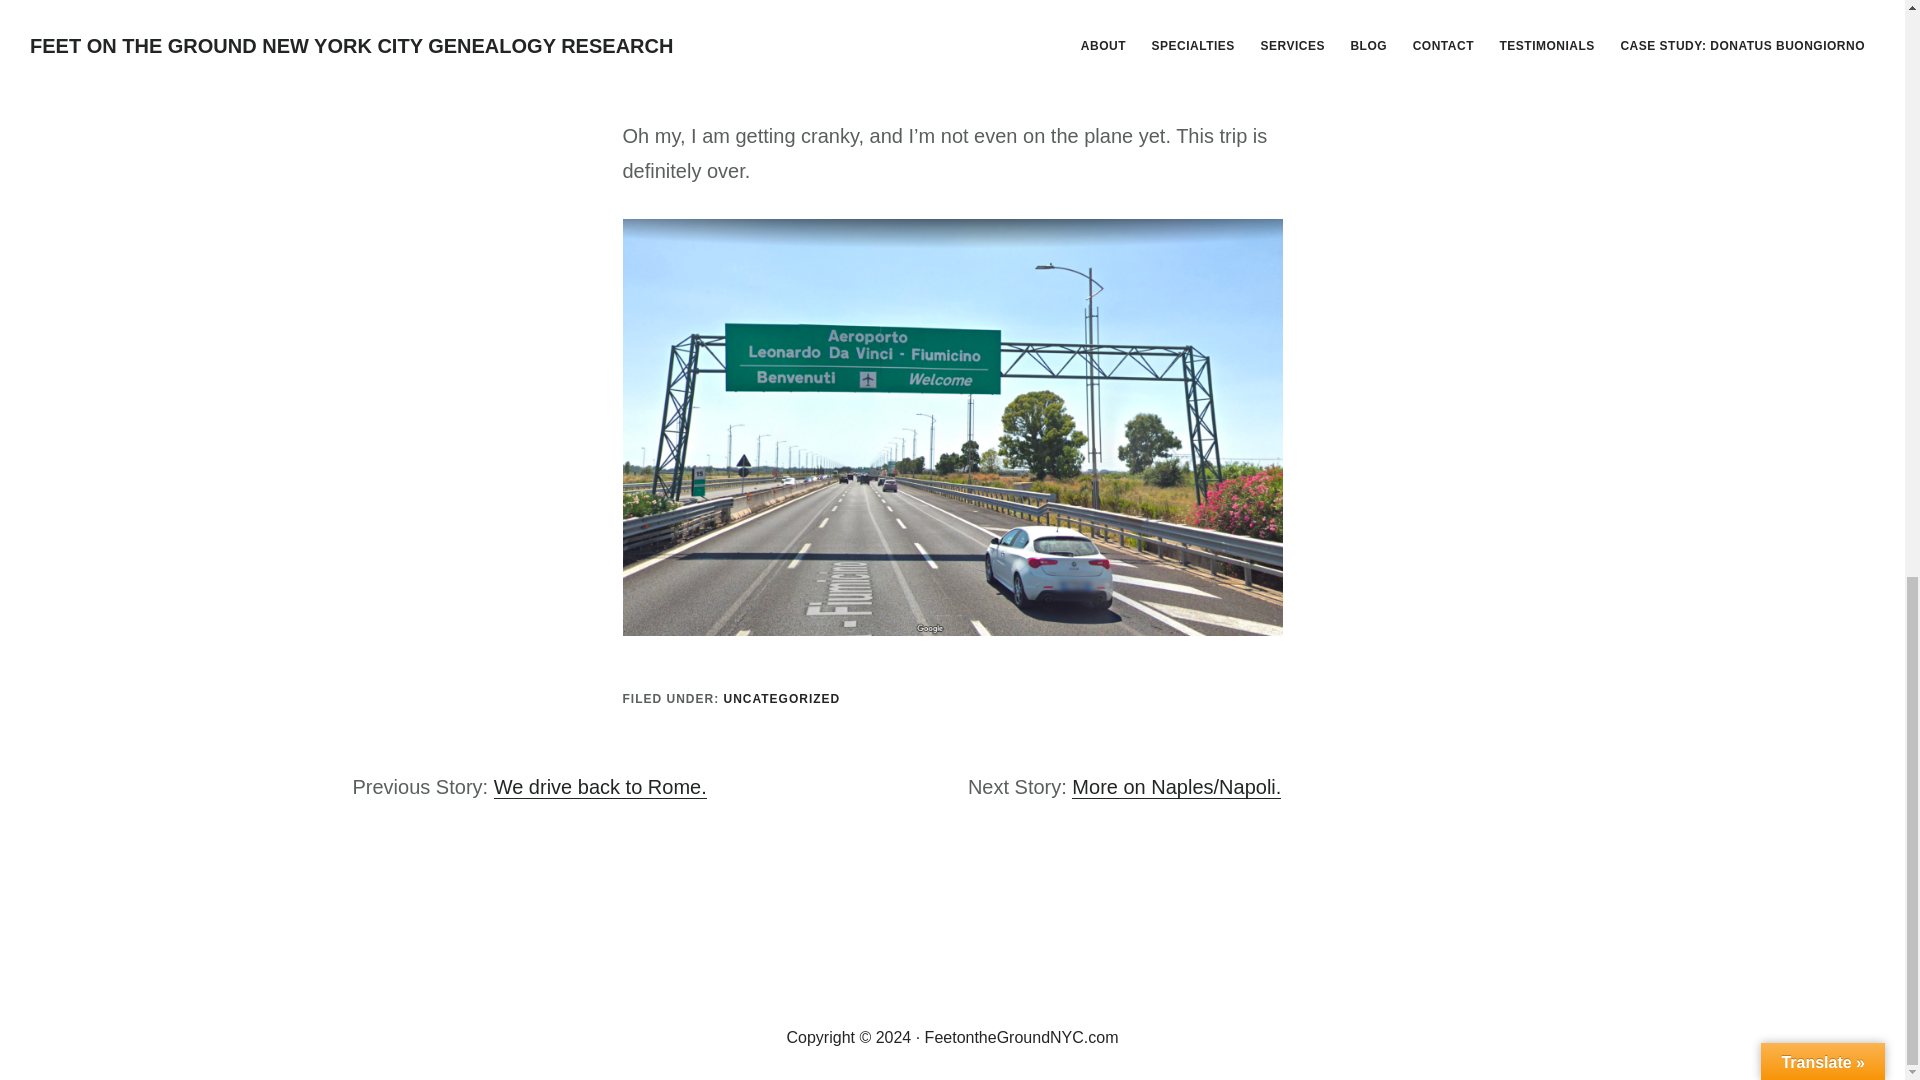 The width and height of the screenshot is (1920, 1080). Describe the element at coordinates (1022, 1038) in the screenshot. I see `FeetontheGroundNYC.com` at that location.